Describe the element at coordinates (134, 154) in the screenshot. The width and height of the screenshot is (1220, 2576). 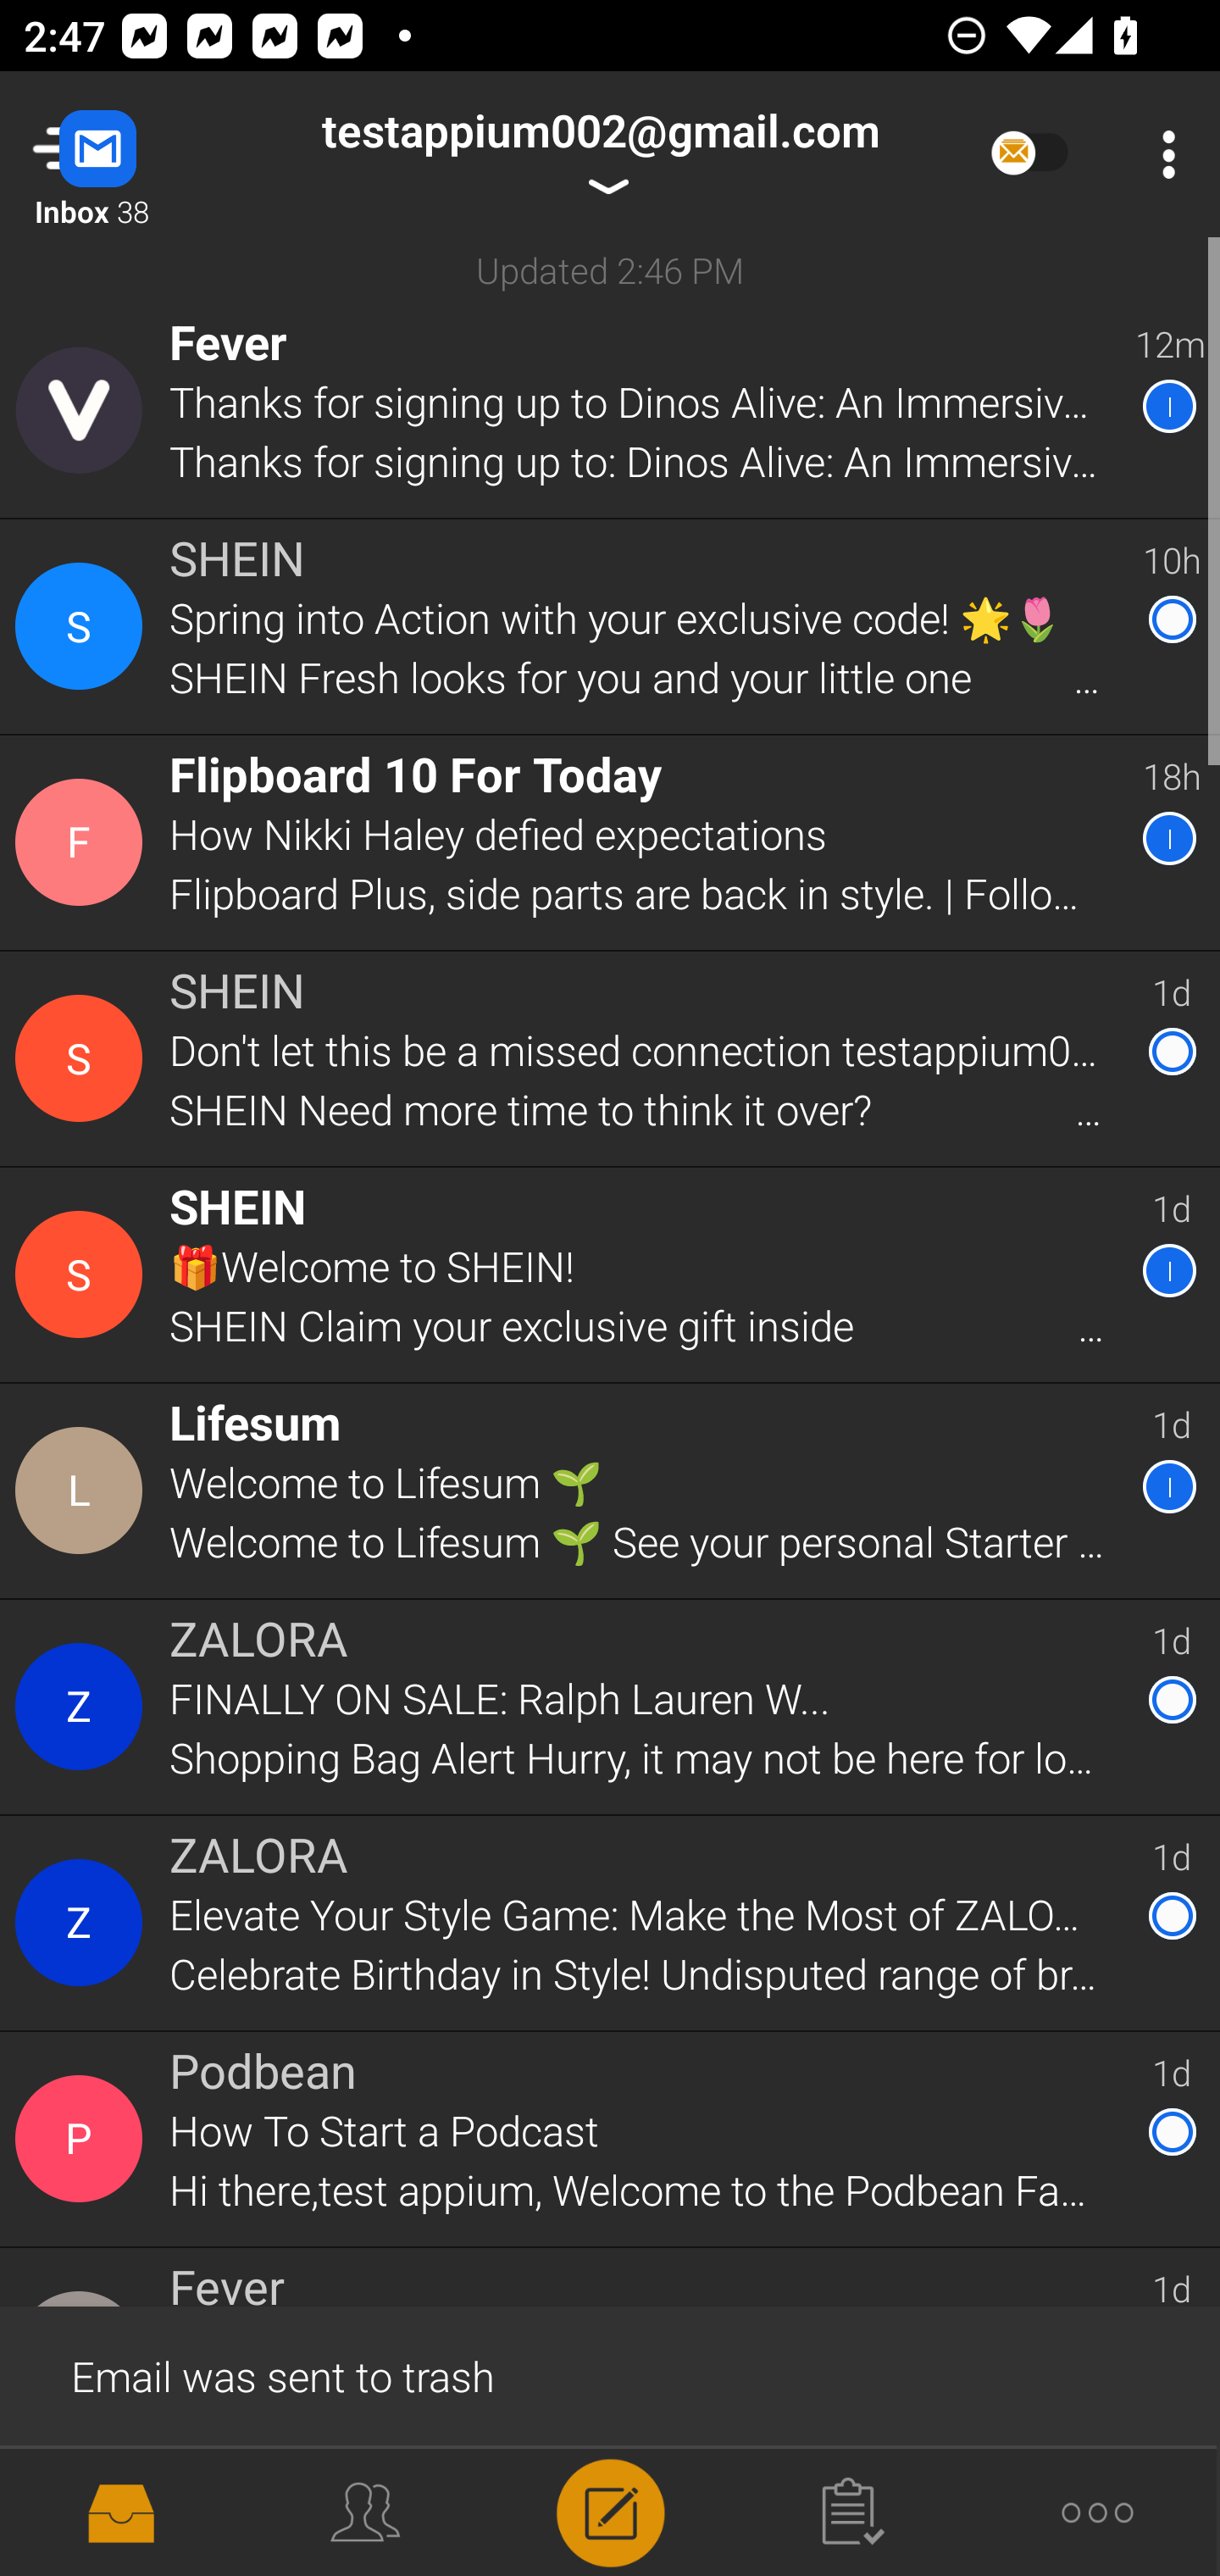
I see `Navigate up` at that location.